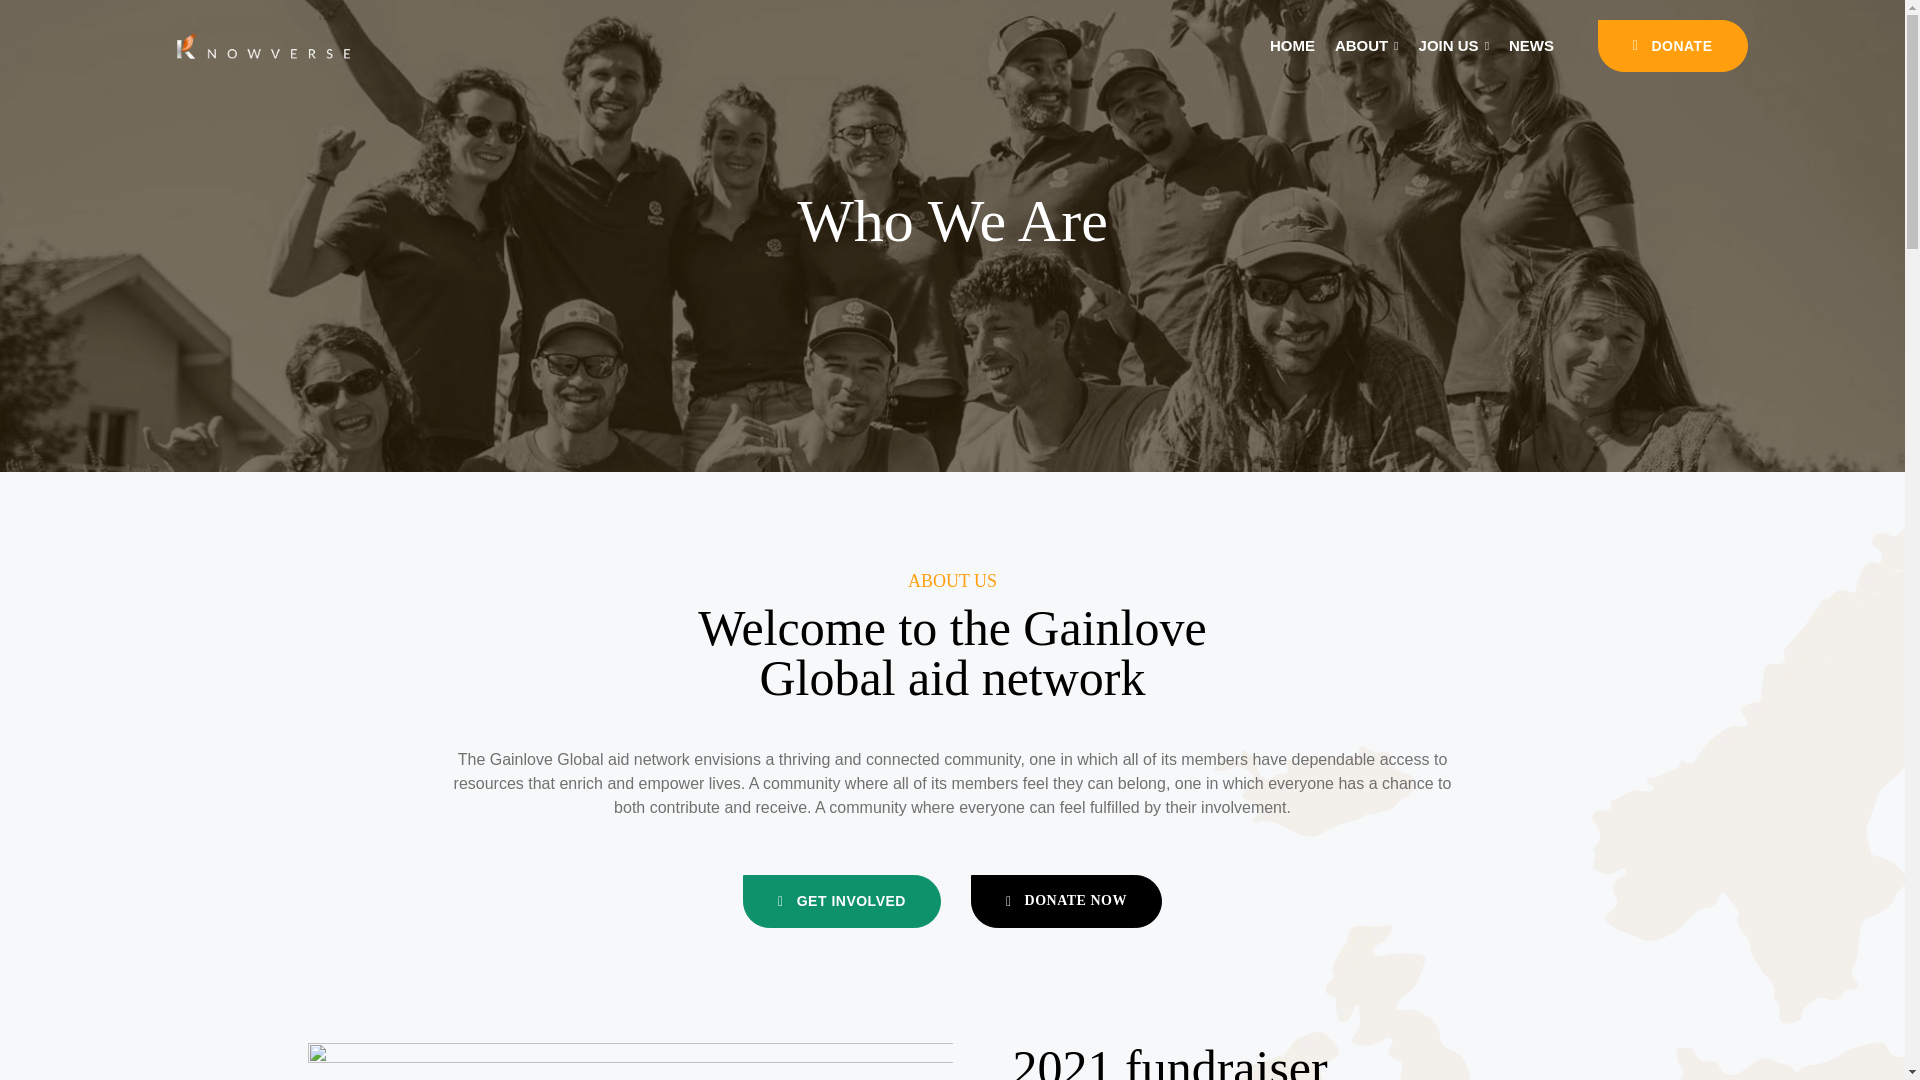 The image size is (1920, 1080). Describe the element at coordinates (1454, 46) in the screenshot. I see `JOIN US` at that location.